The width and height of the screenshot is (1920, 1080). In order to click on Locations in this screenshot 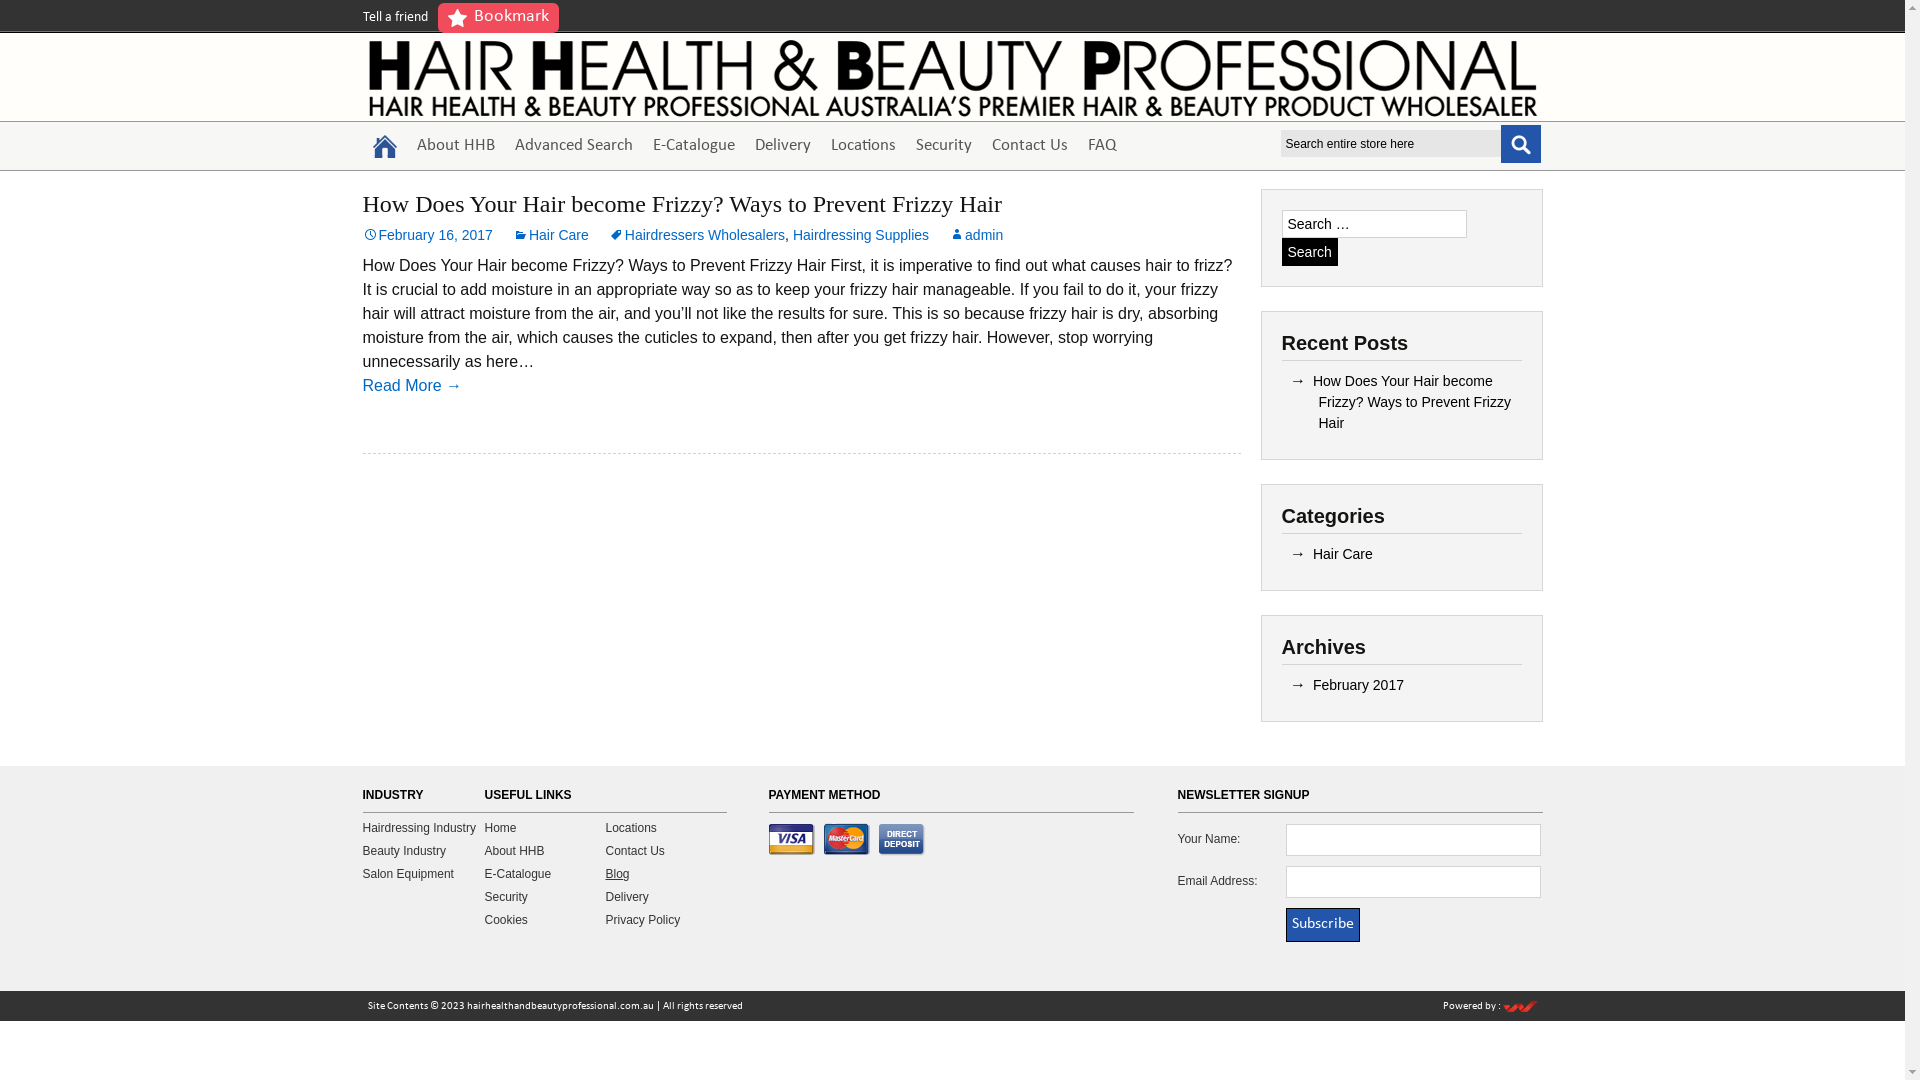, I will do `click(862, 146)`.